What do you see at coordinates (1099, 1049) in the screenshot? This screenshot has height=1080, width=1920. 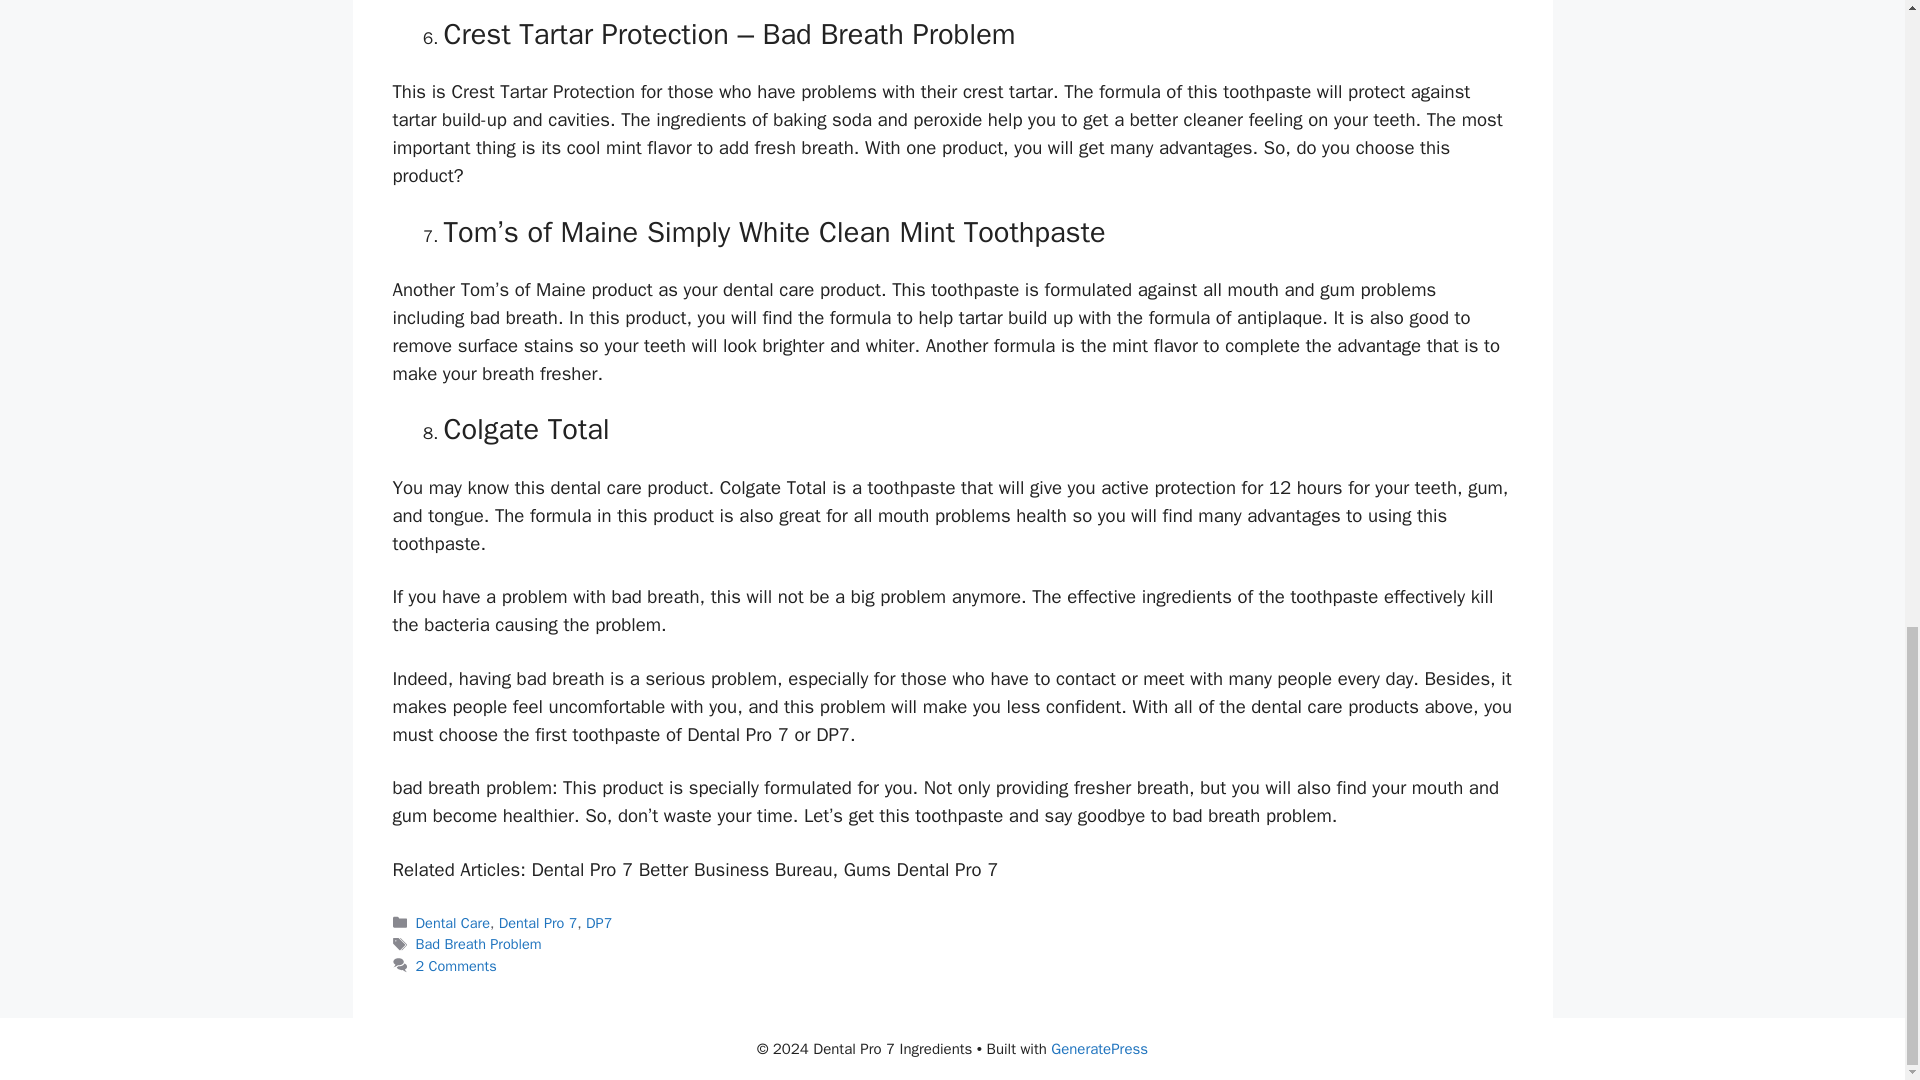 I see `GeneratePress` at bounding box center [1099, 1049].